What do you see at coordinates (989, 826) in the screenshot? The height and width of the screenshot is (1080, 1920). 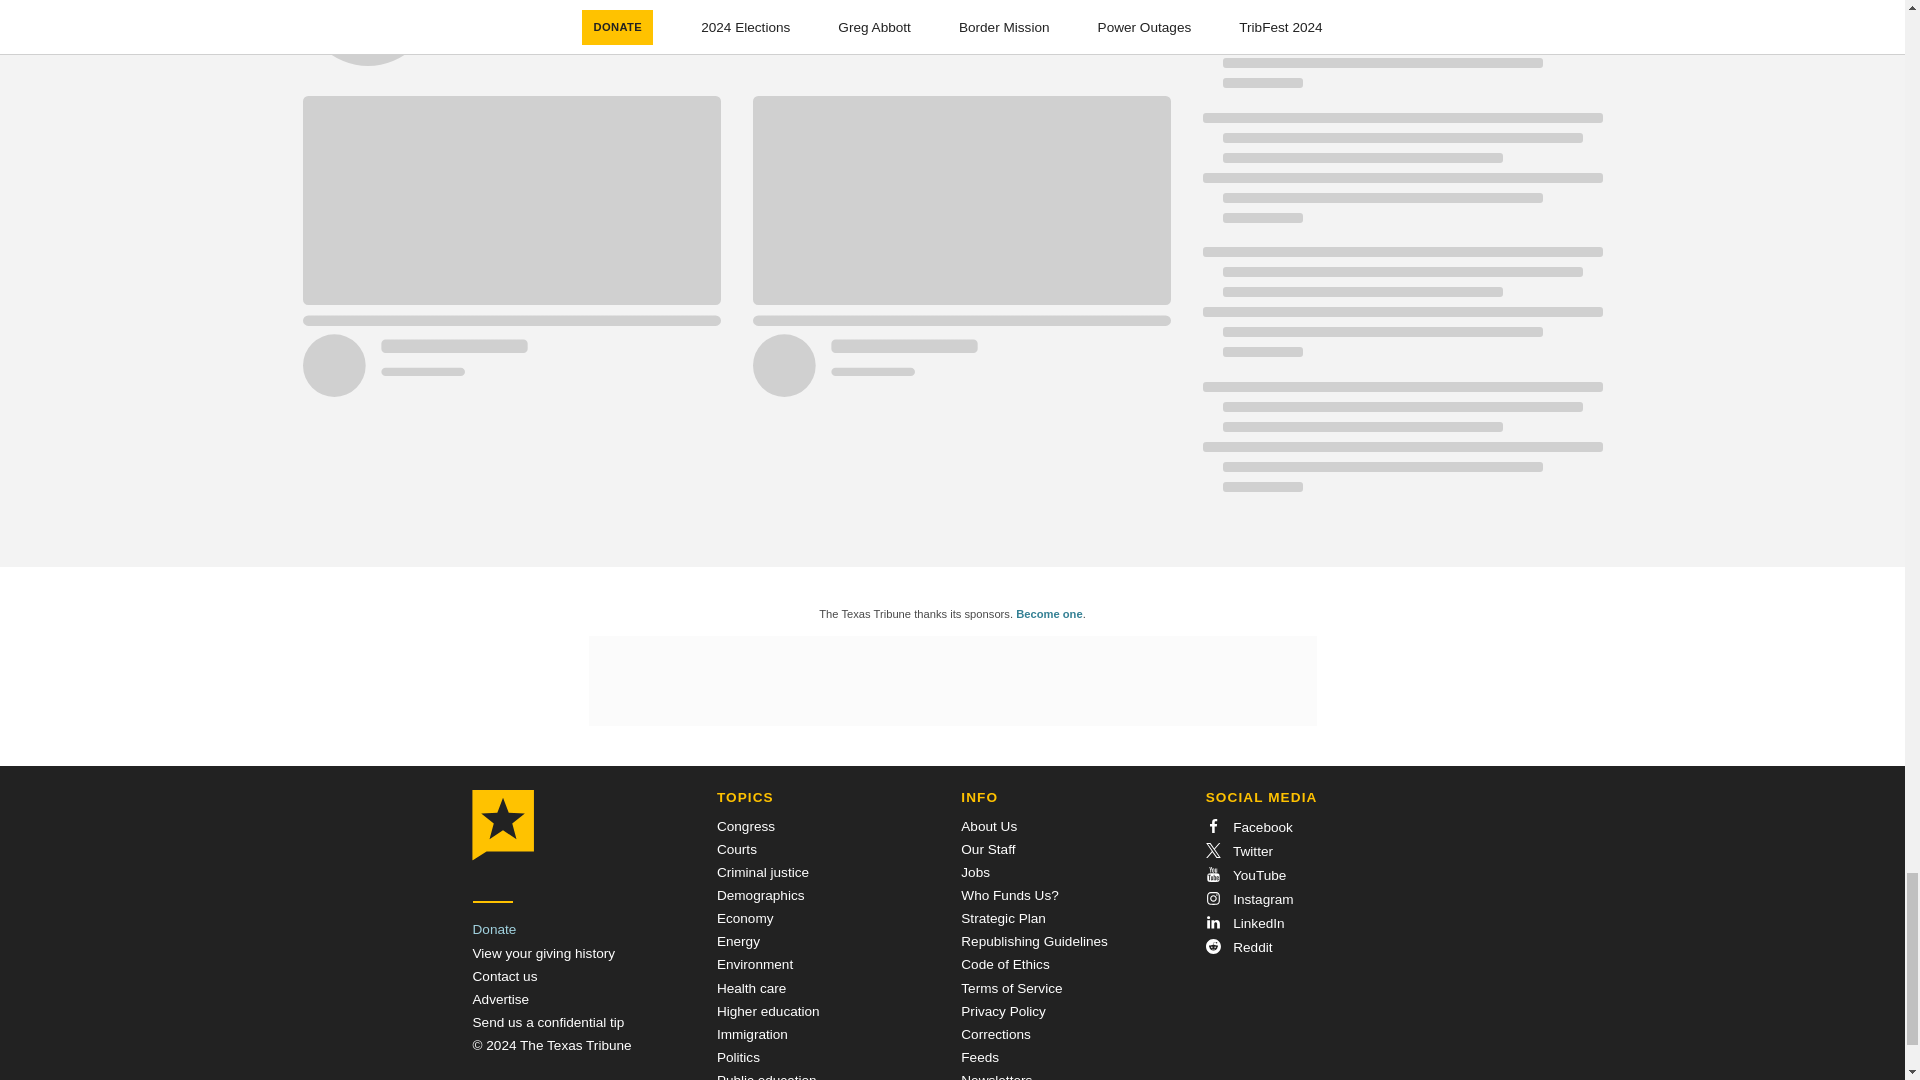 I see `About Us` at bounding box center [989, 826].